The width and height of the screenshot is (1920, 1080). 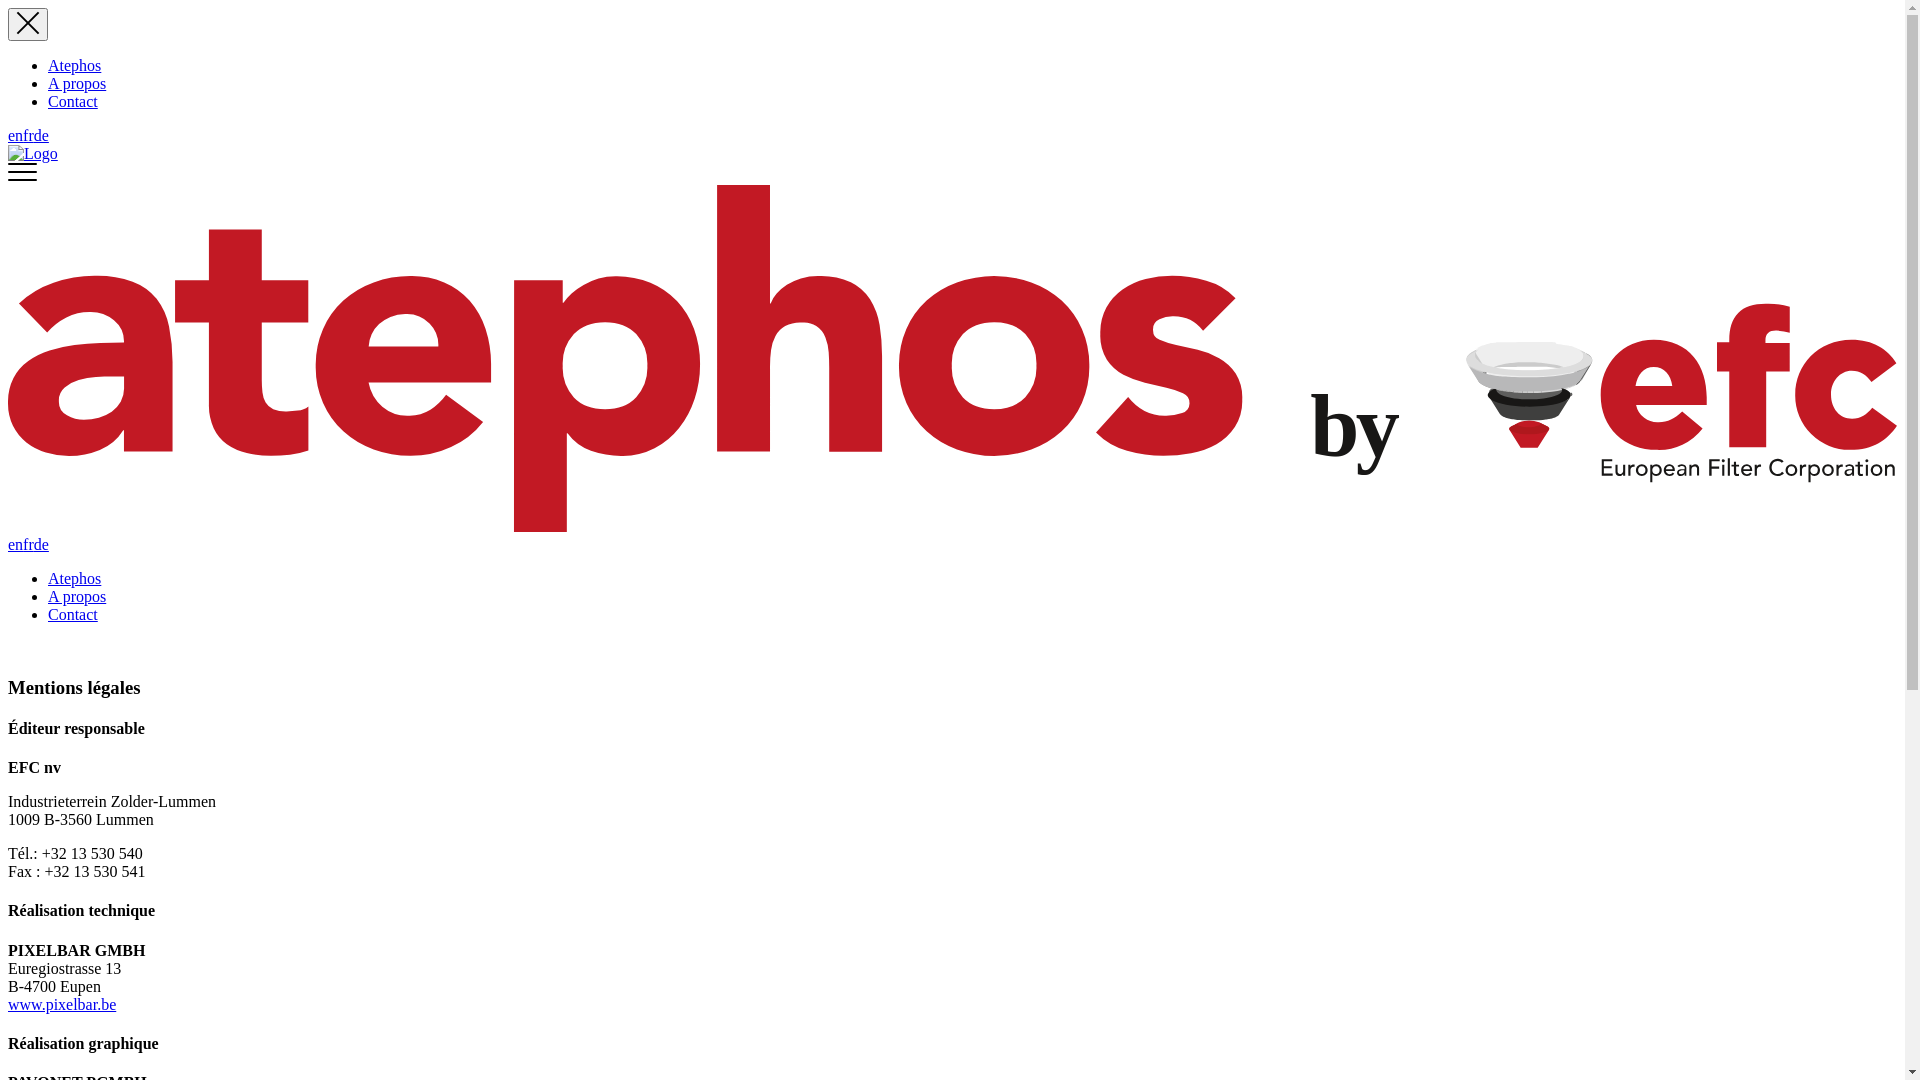 What do you see at coordinates (16, 136) in the screenshot?
I see `en` at bounding box center [16, 136].